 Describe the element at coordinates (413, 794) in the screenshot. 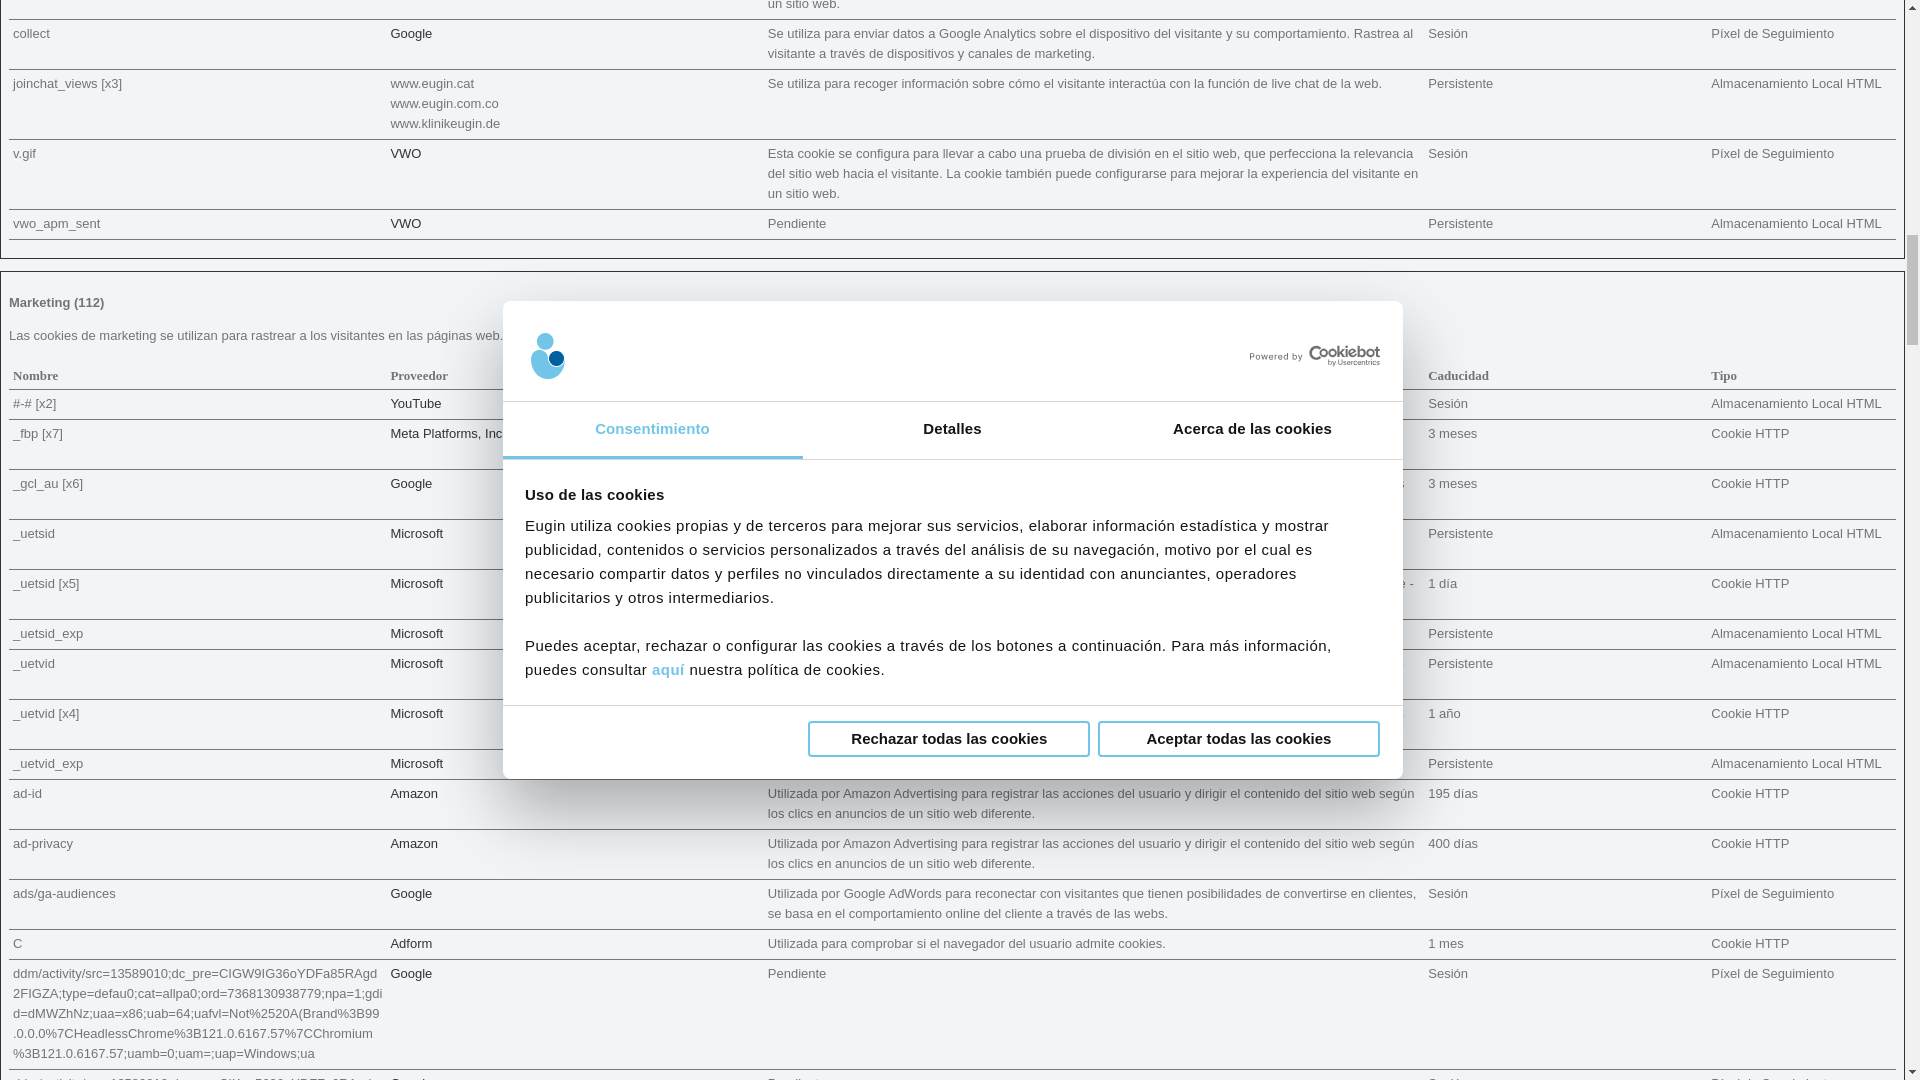

I see `Amazon` at that location.